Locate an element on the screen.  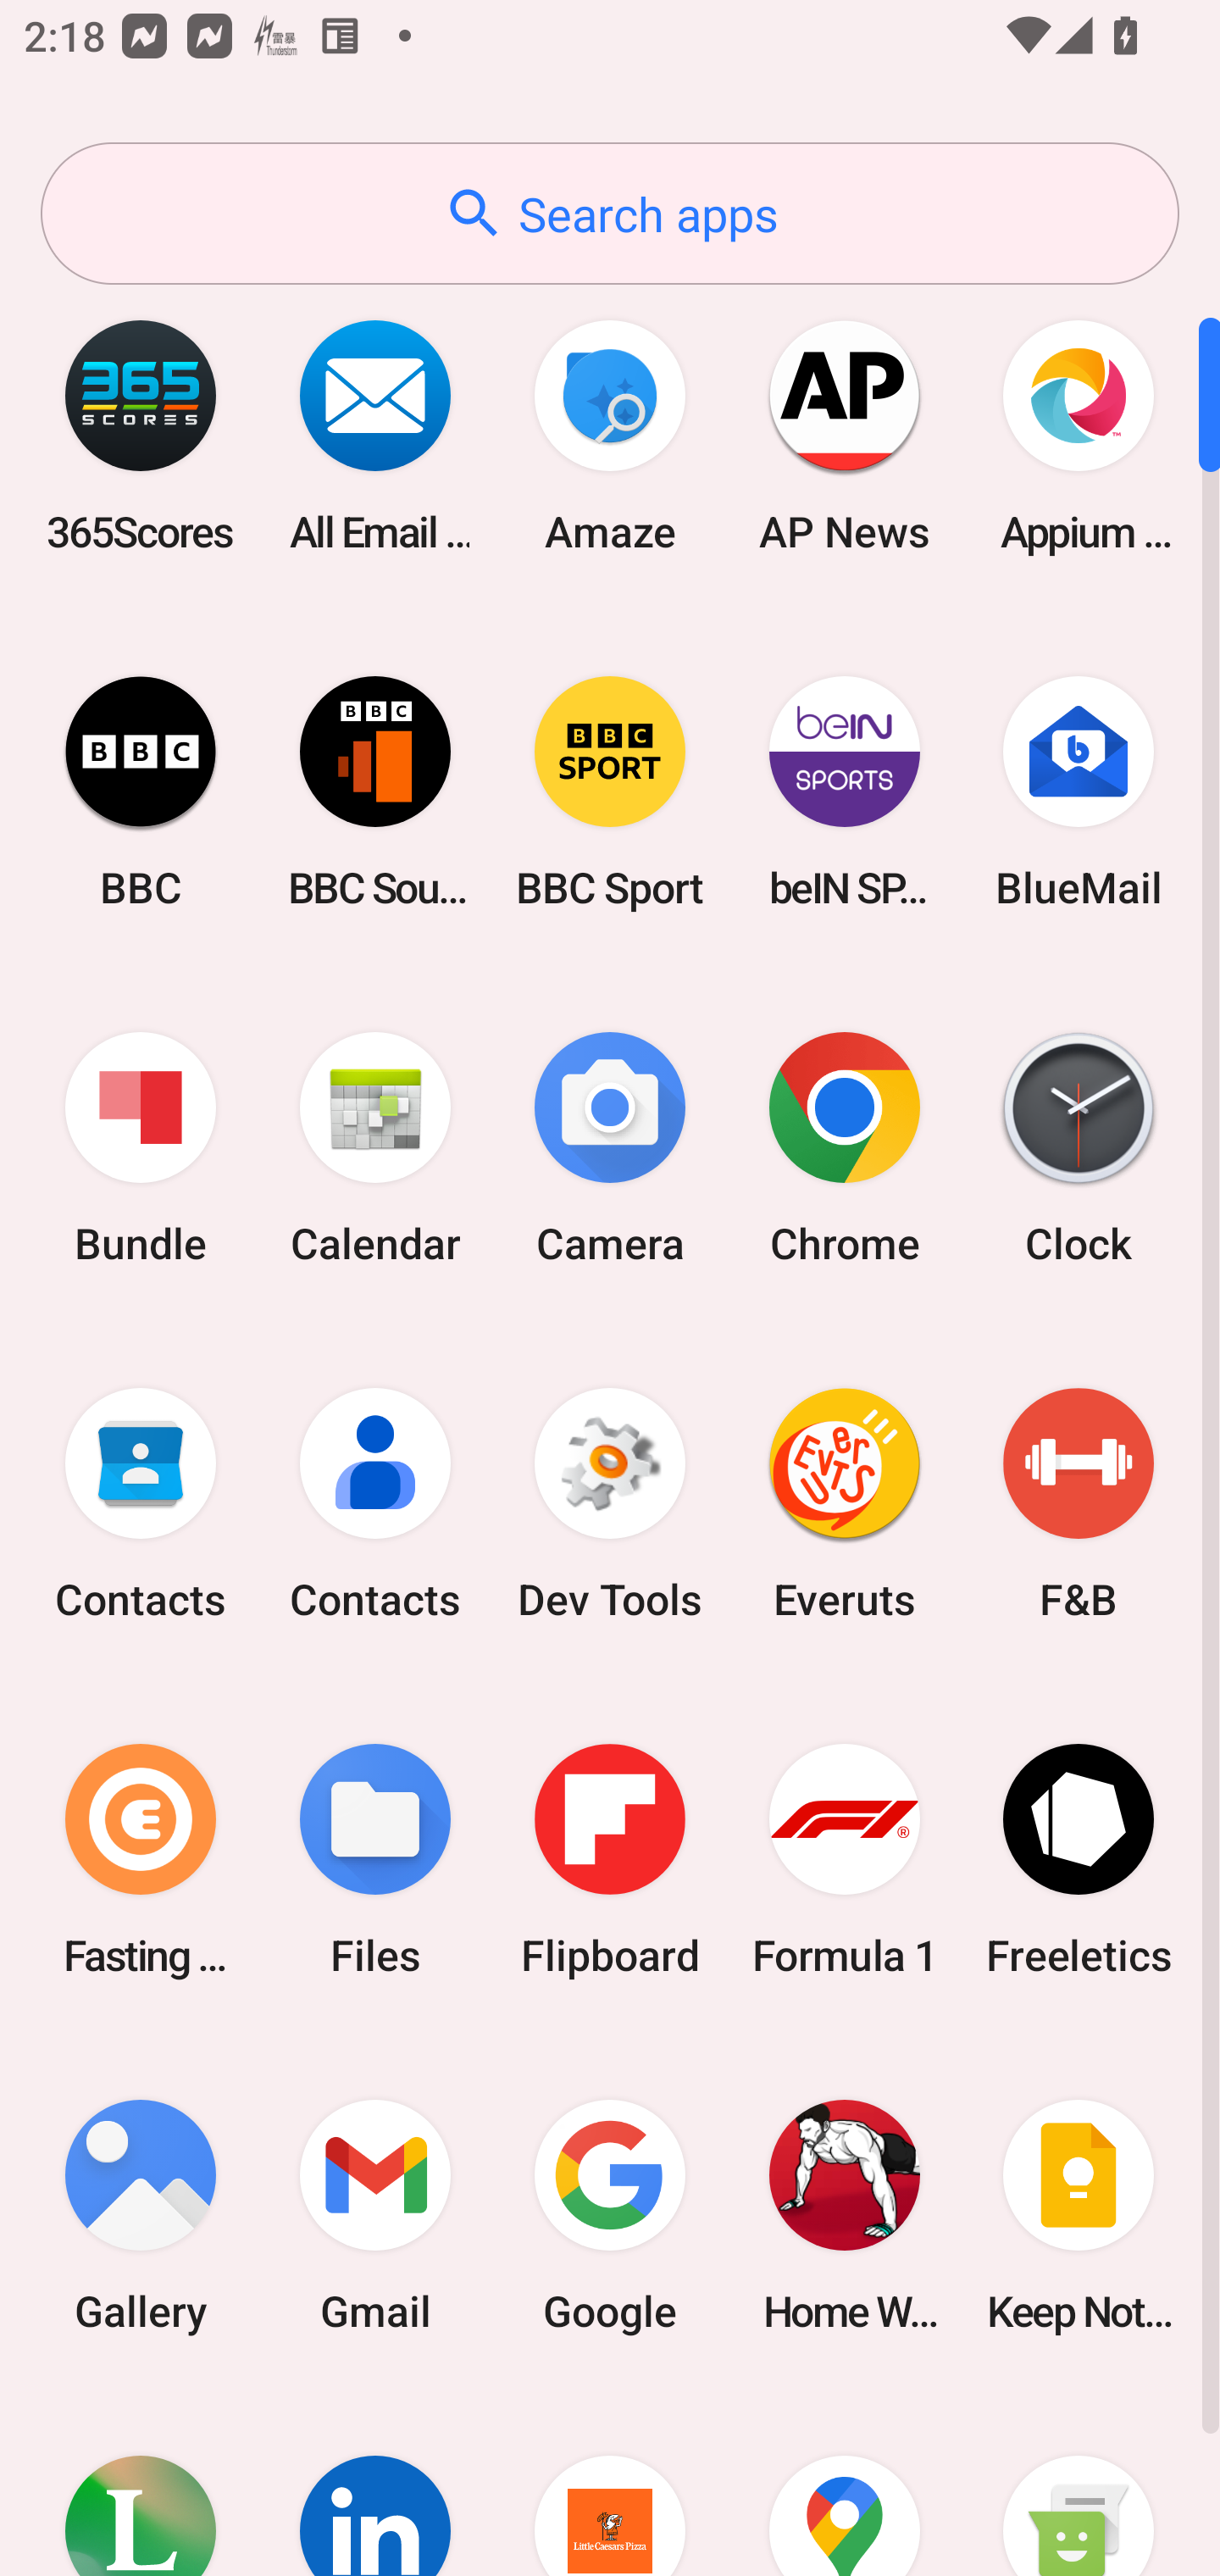
Home Workout is located at coordinates (844, 2215).